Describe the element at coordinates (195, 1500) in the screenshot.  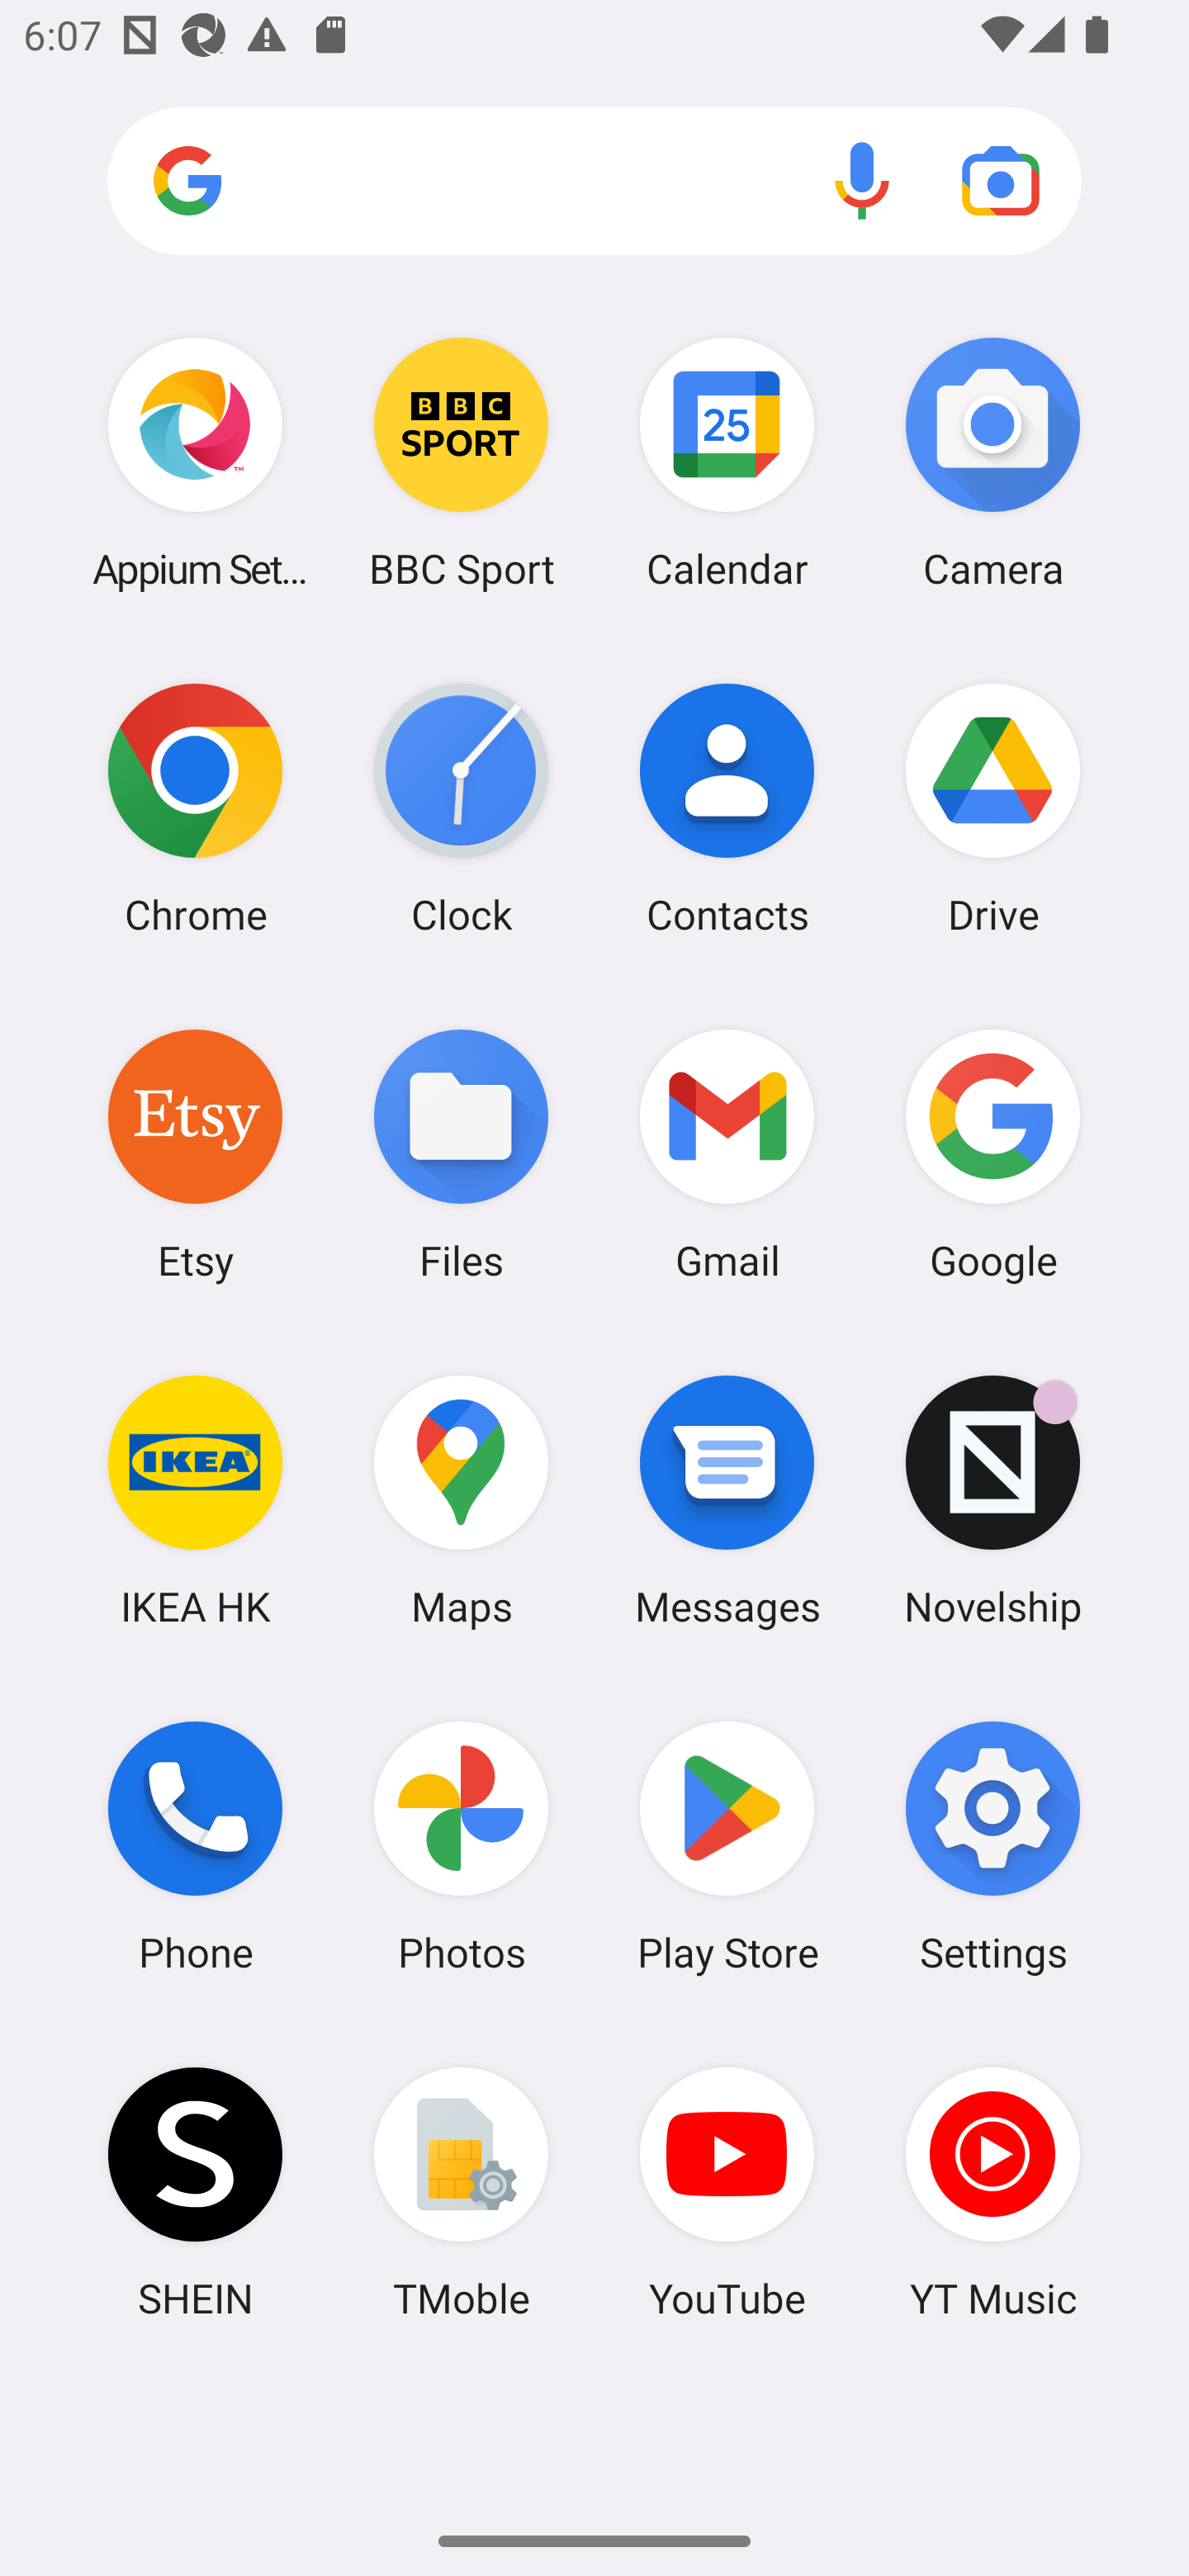
I see `IKEA HK` at that location.